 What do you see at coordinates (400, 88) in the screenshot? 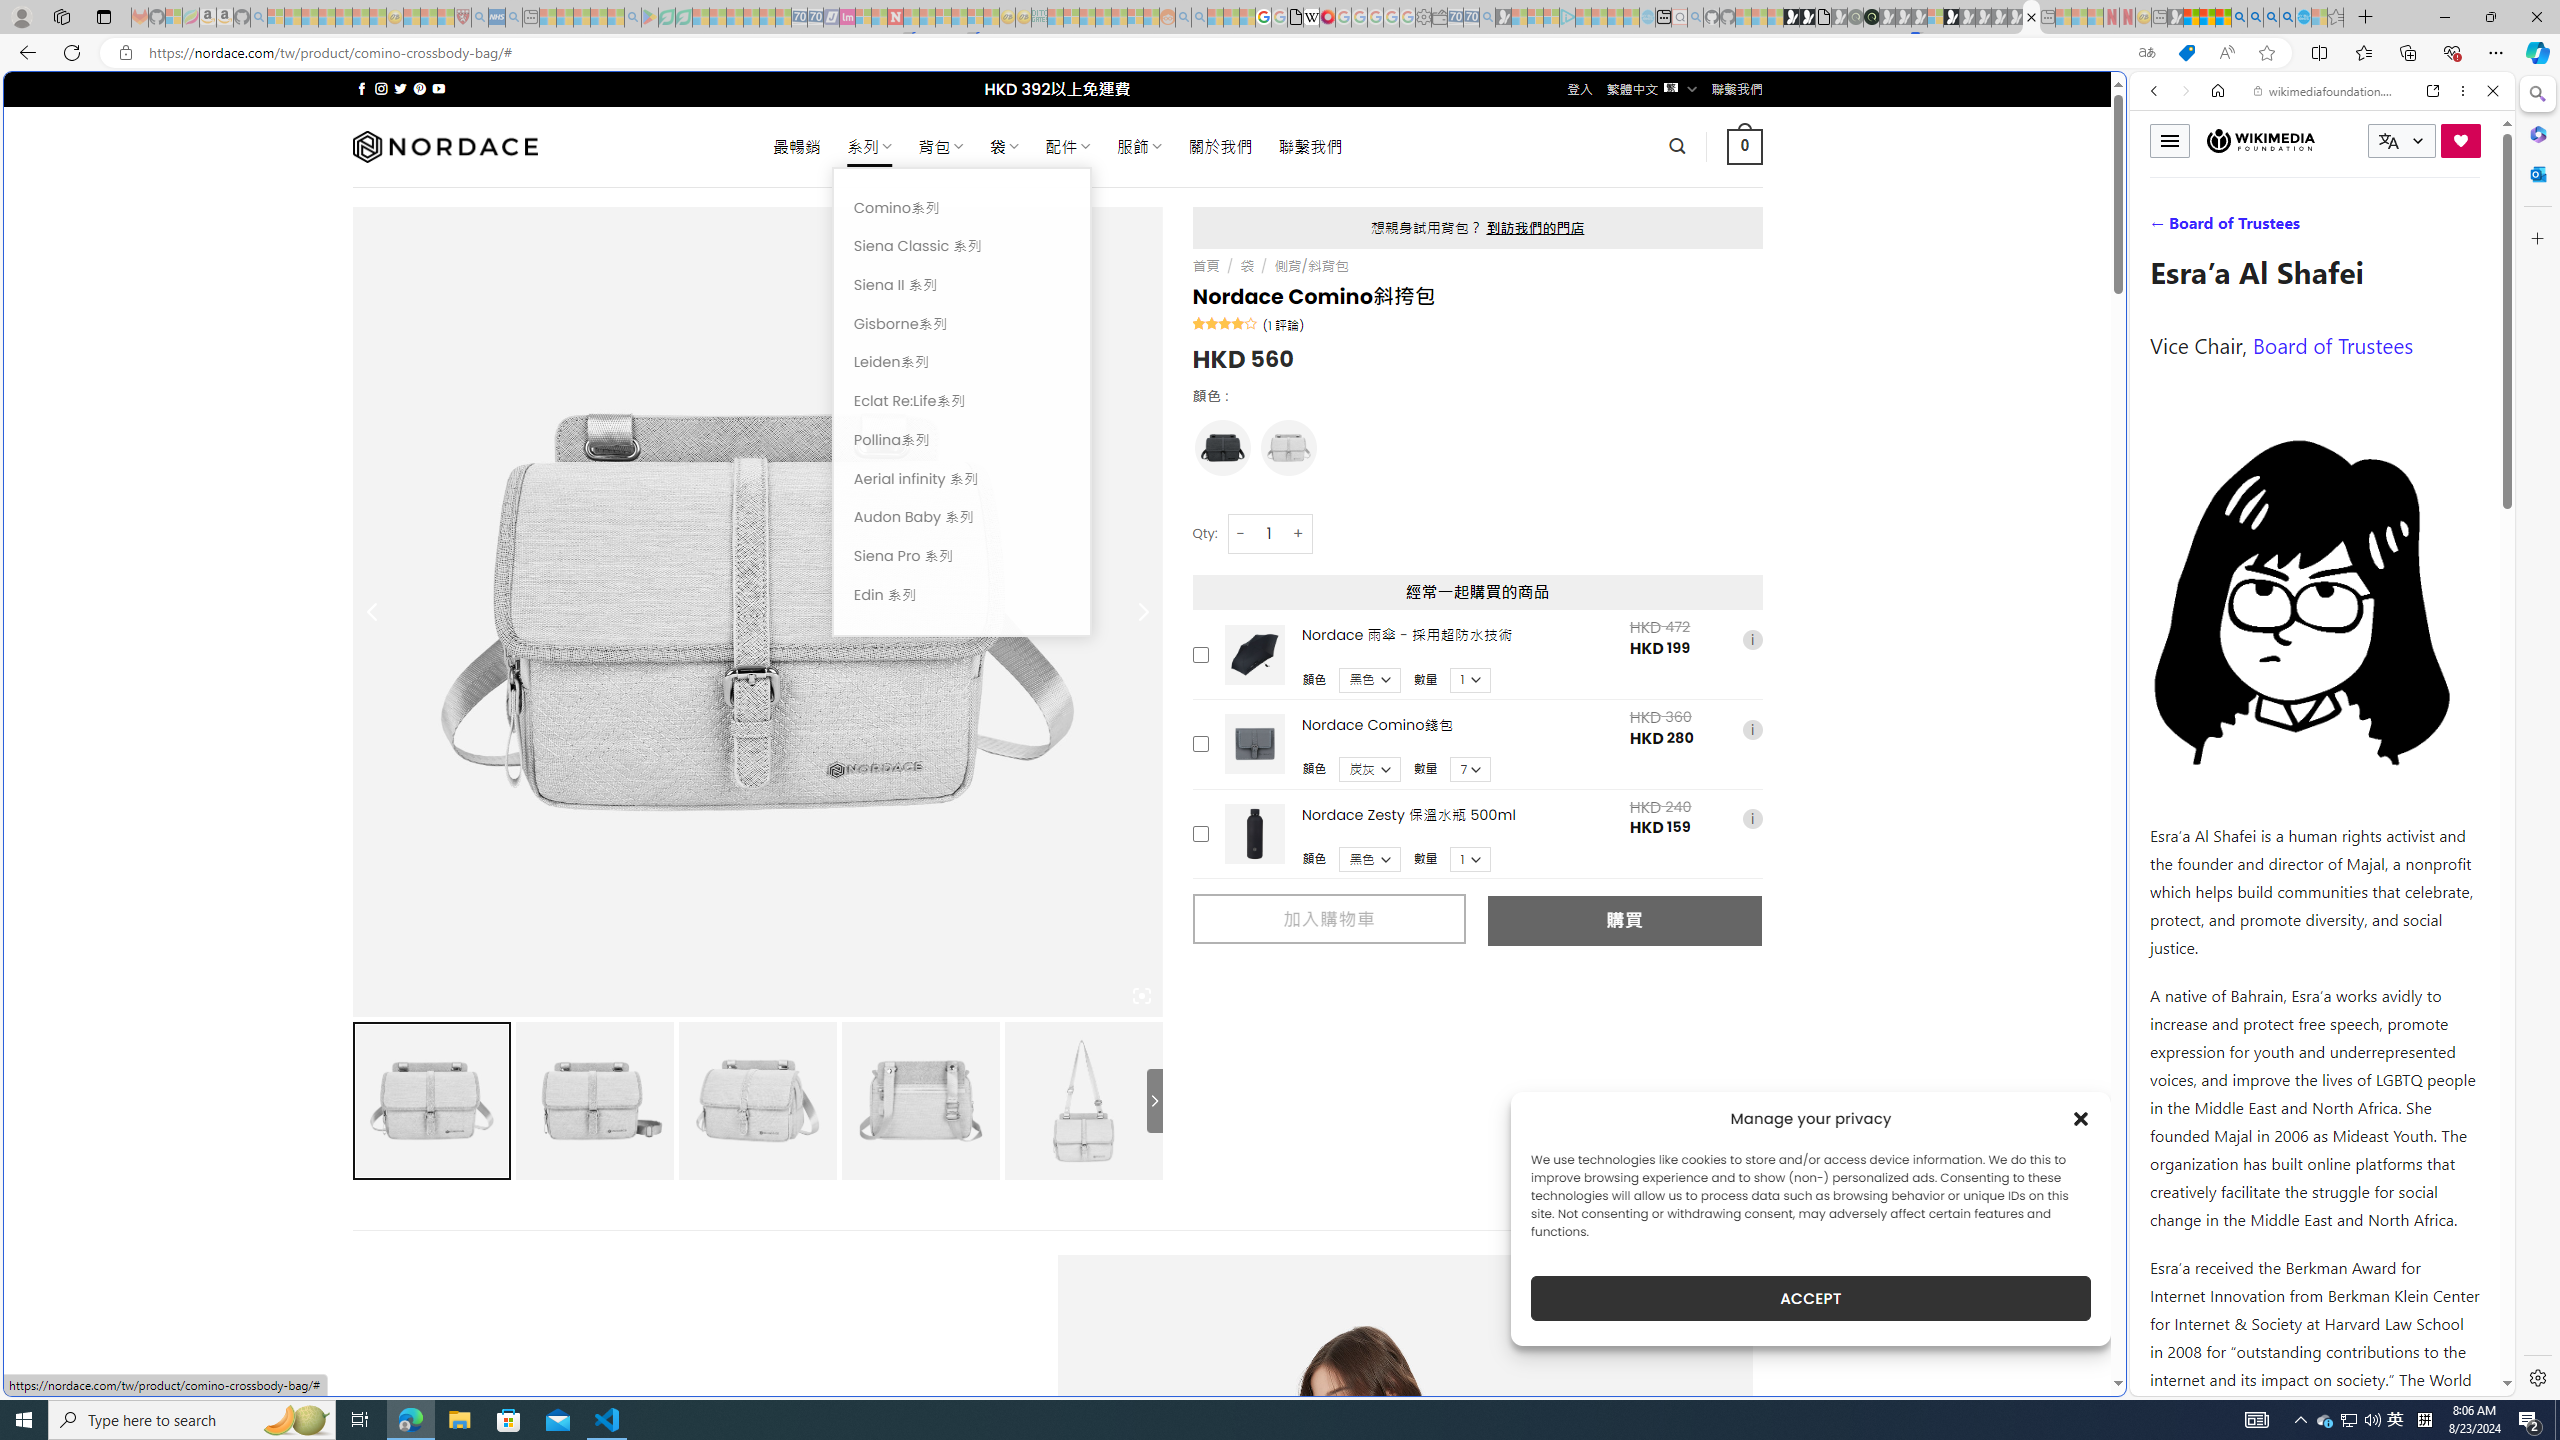
I see `Follow on Twitter` at bounding box center [400, 88].